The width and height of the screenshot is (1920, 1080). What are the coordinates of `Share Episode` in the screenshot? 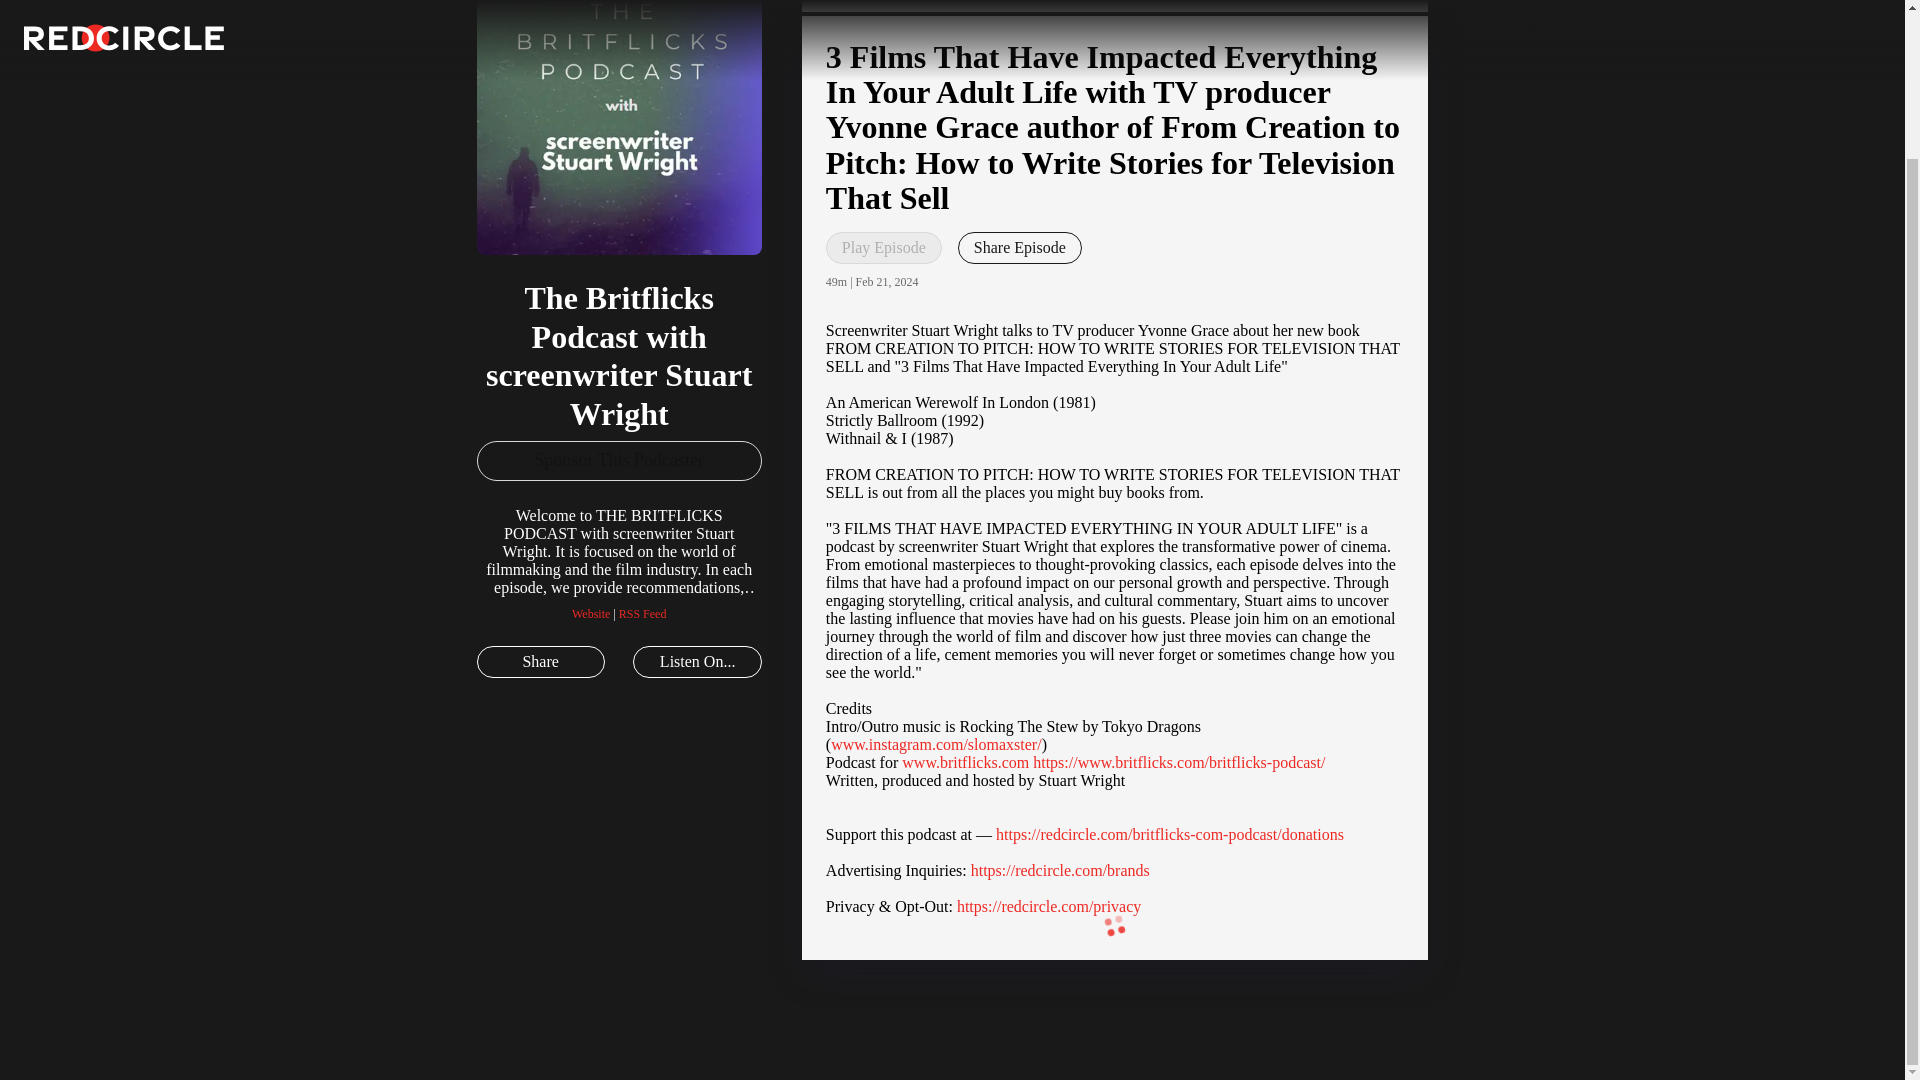 It's located at (1020, 248).